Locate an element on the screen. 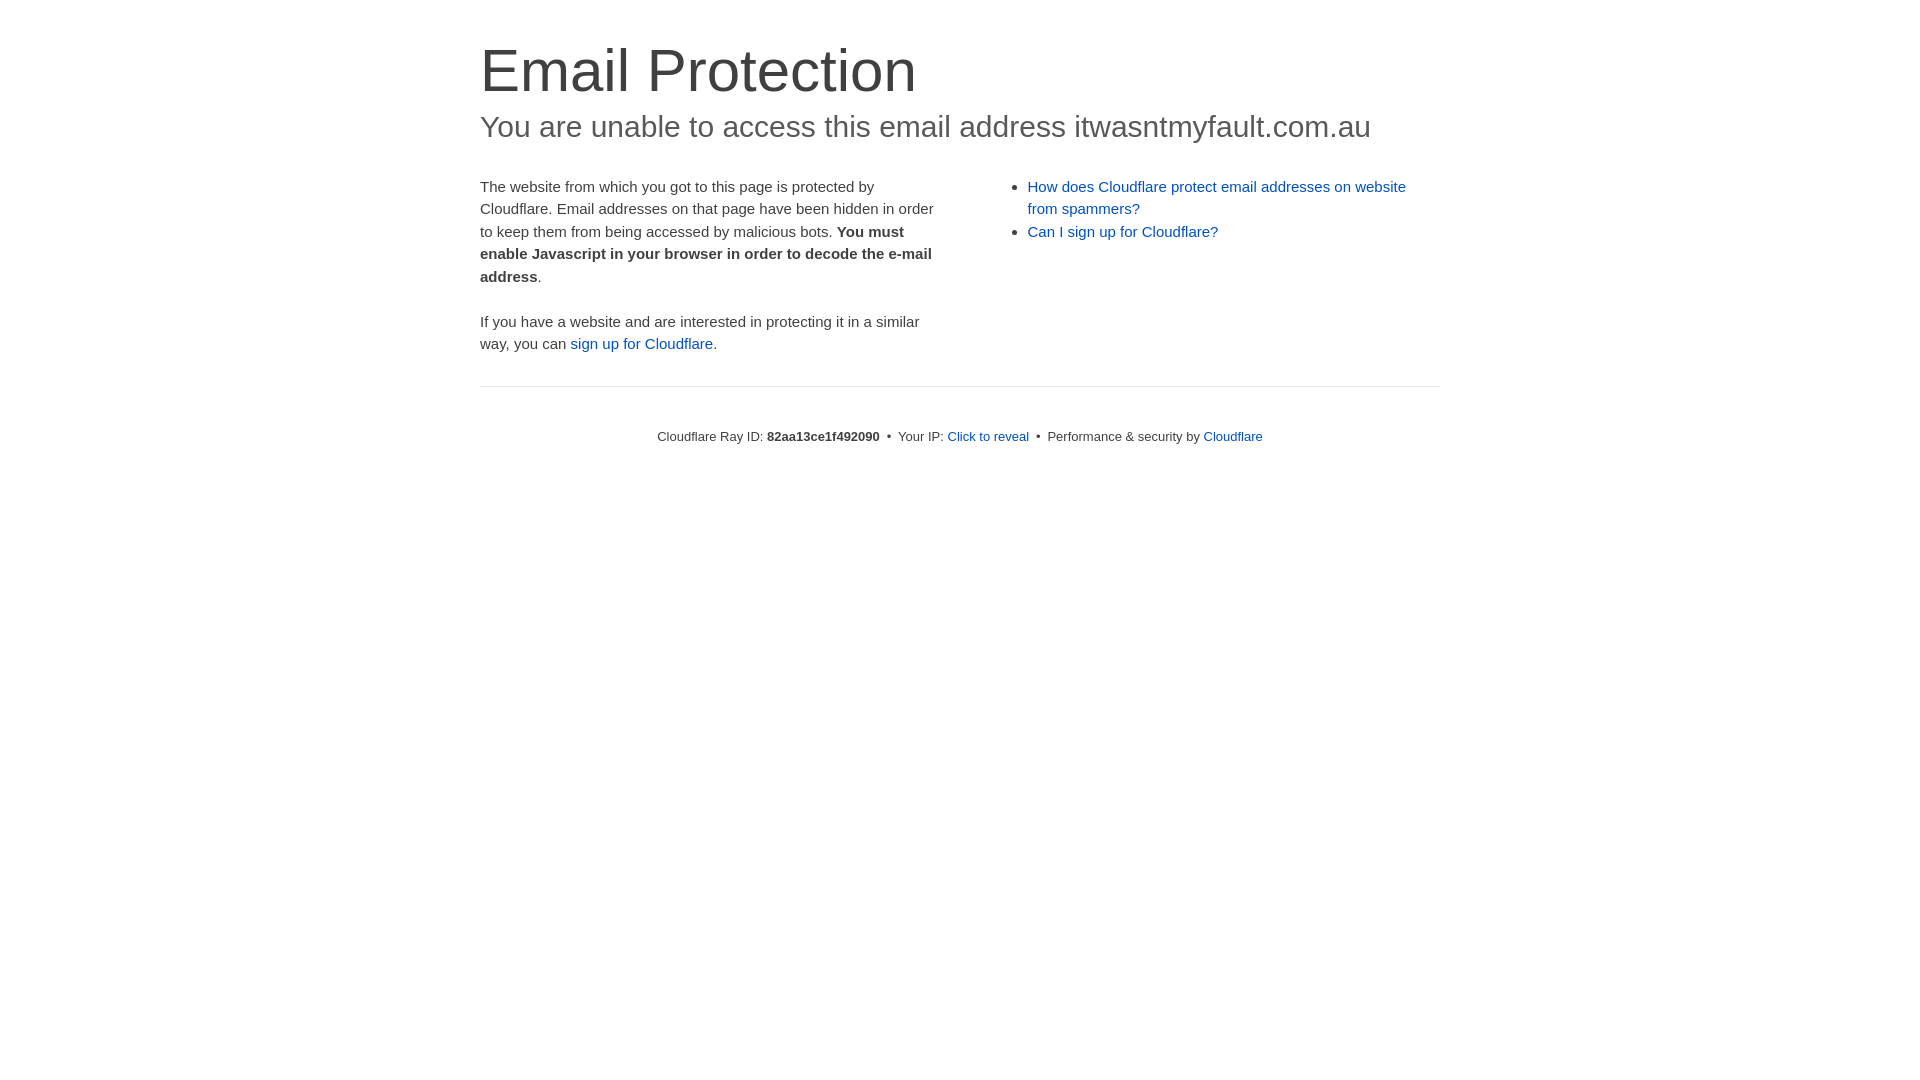 The image size is (1920, 1080). Cloudflare is located at coordinates (1234, 436).